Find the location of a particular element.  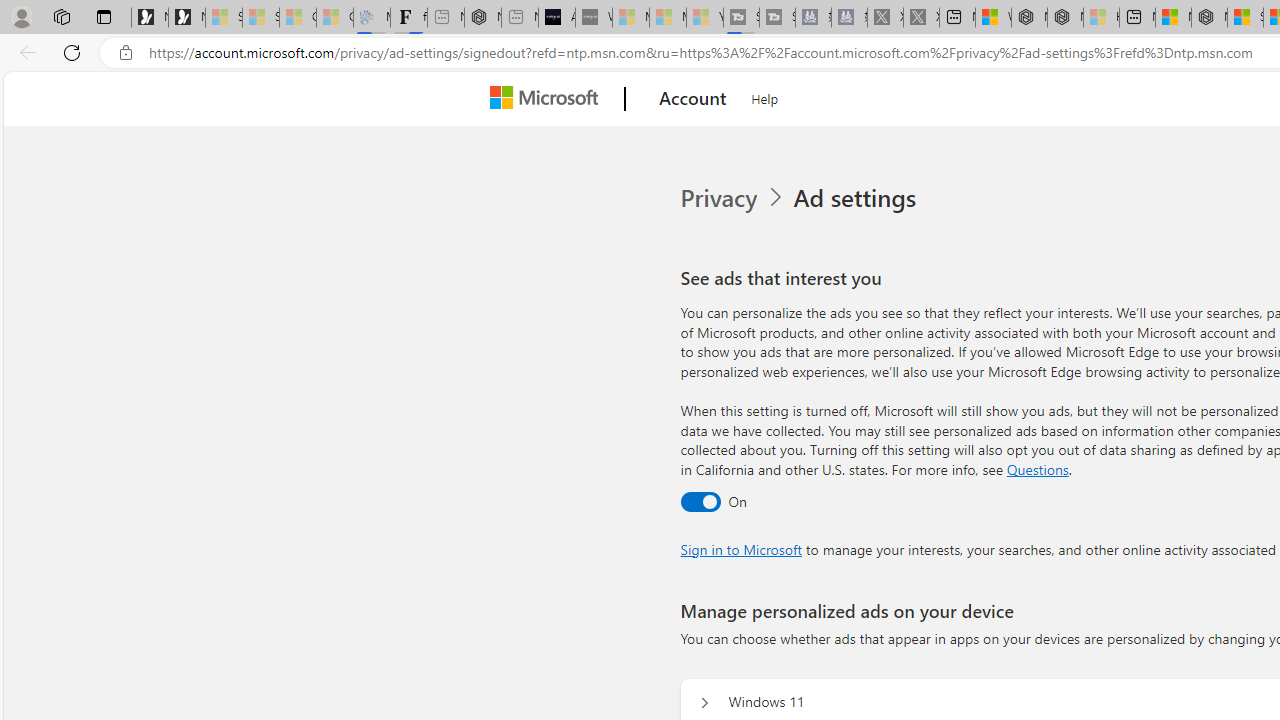

Manage personalized ads on your device Windows 11 is located at coordinates (704, 702).